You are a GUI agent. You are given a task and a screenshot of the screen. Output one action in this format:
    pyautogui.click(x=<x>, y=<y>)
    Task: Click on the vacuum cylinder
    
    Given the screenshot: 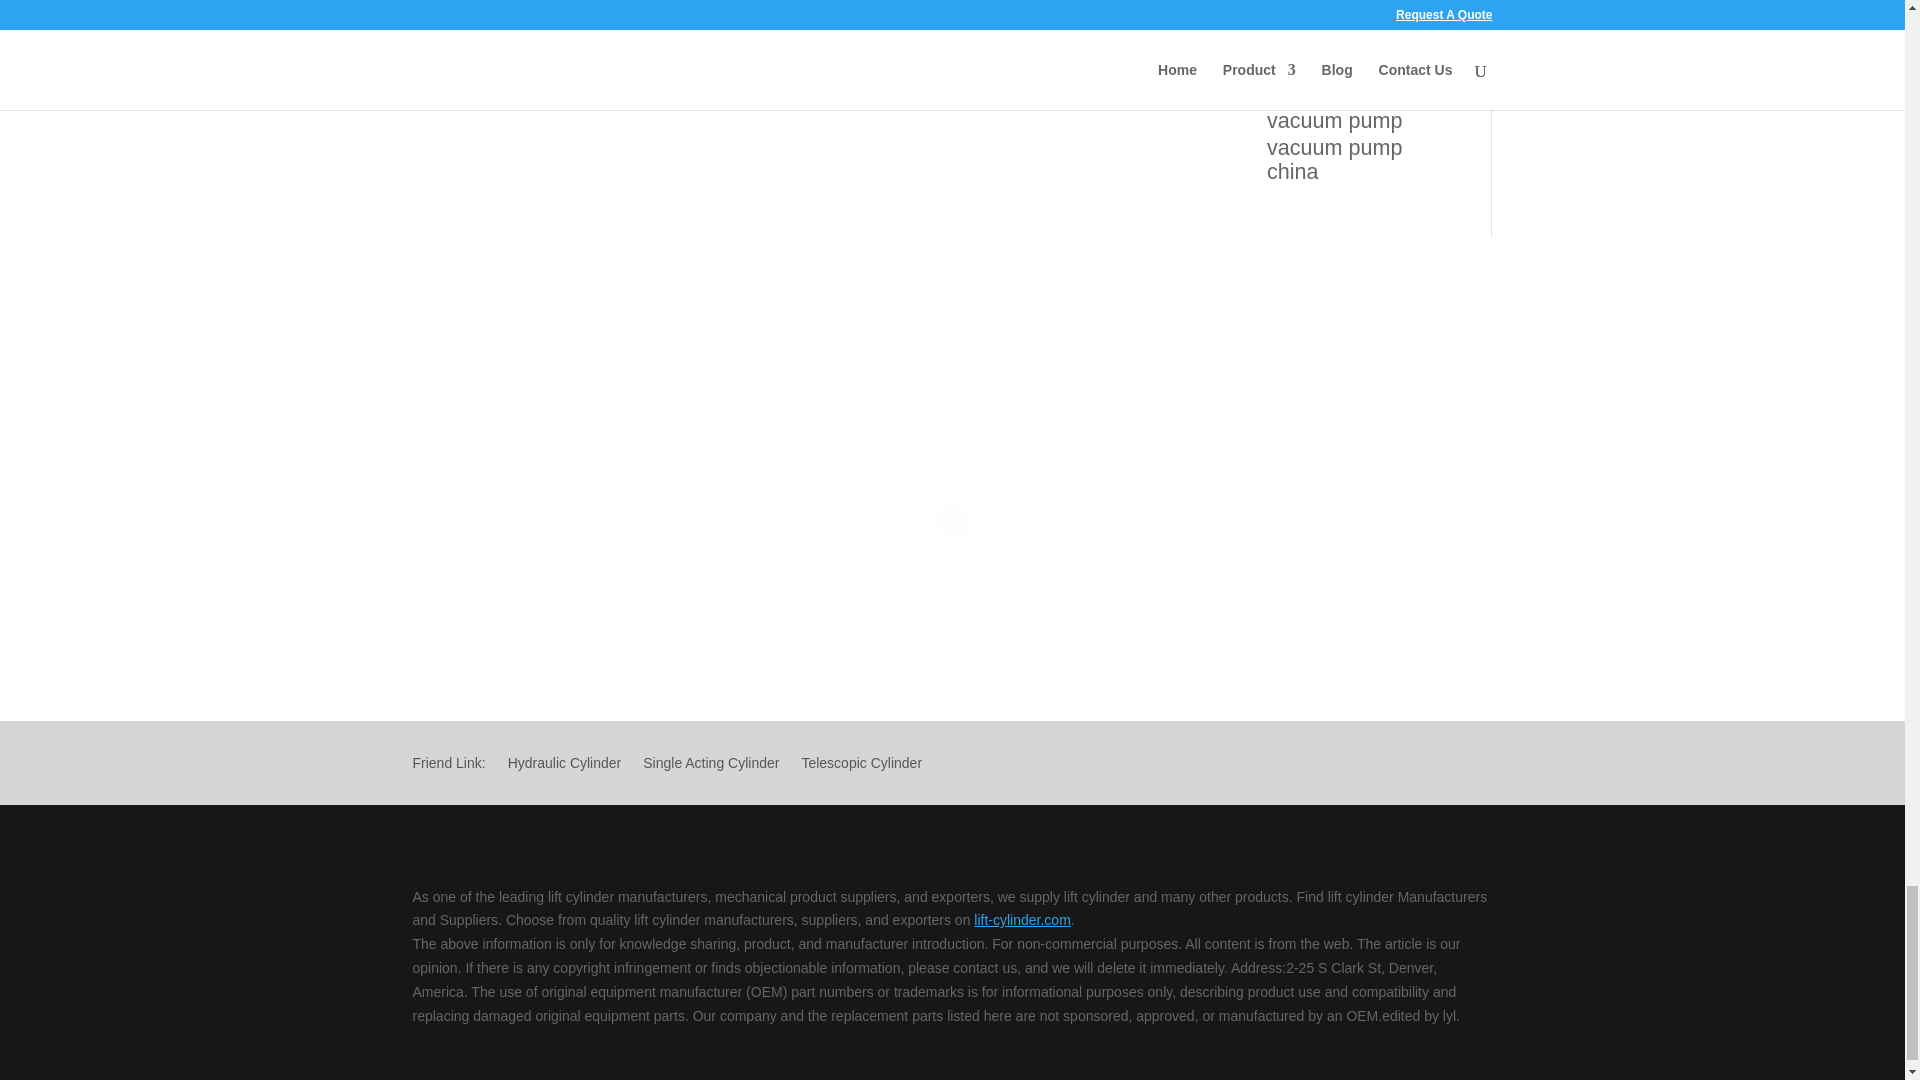 What is the action you would take?
    pyautogui.click(x=944, y=4)
    